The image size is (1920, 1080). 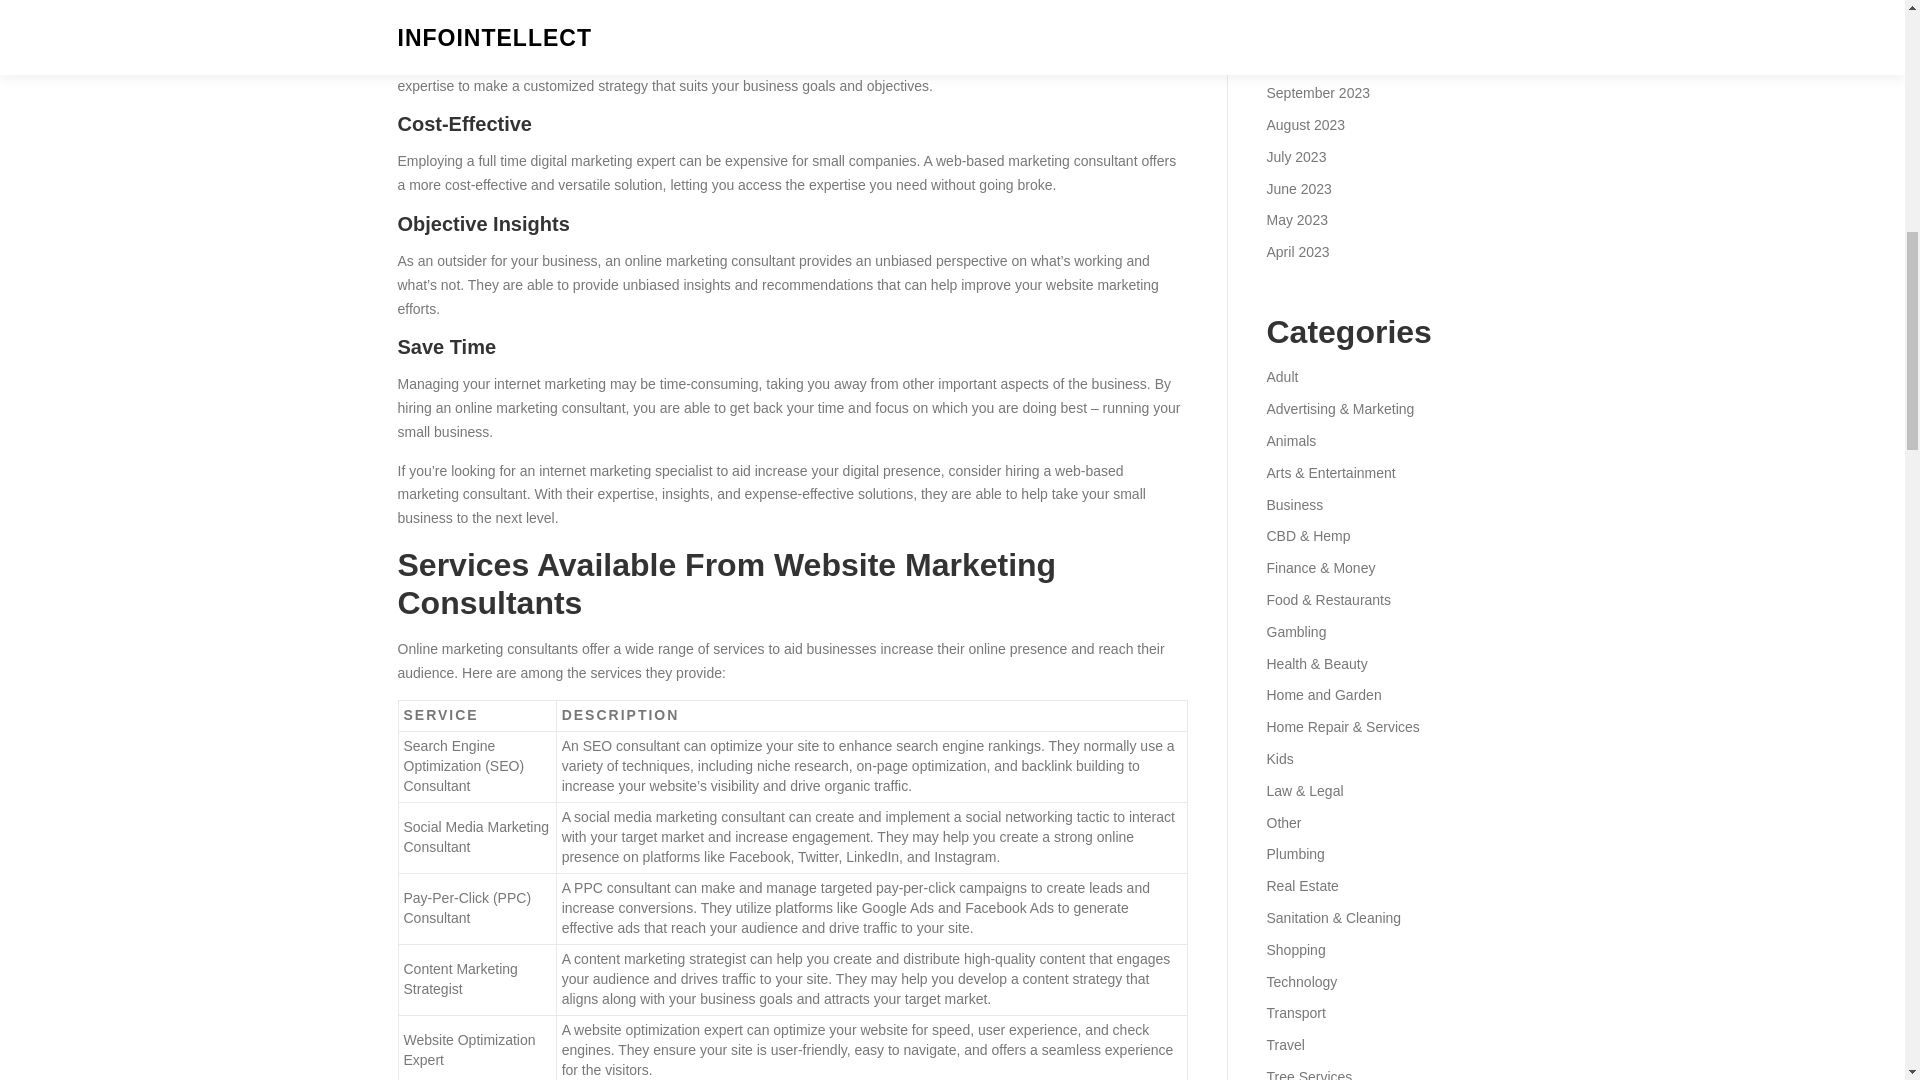 What do you see at coordinates (1296, 219) in the screenshot?
I see `May 2023` at bounding box center [1296, 219].